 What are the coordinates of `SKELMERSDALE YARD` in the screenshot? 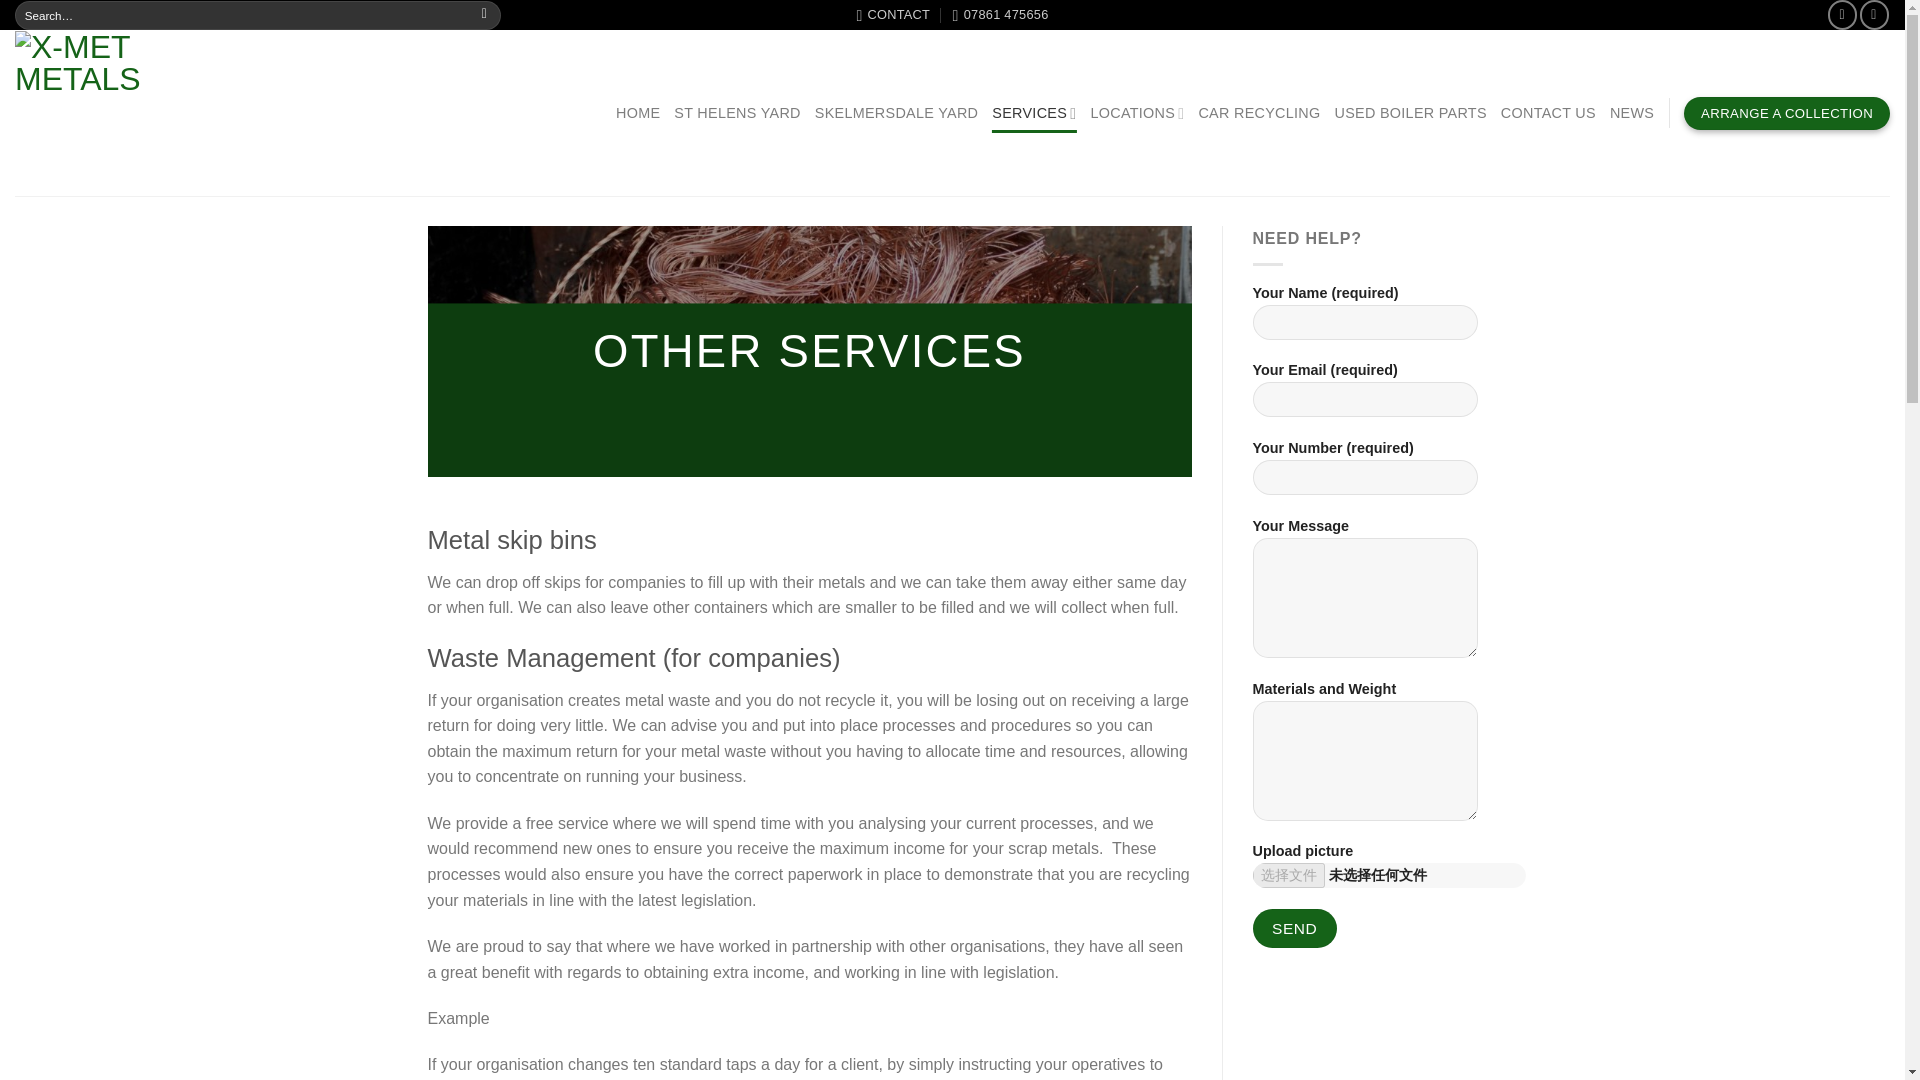 It's located at (896, 112).